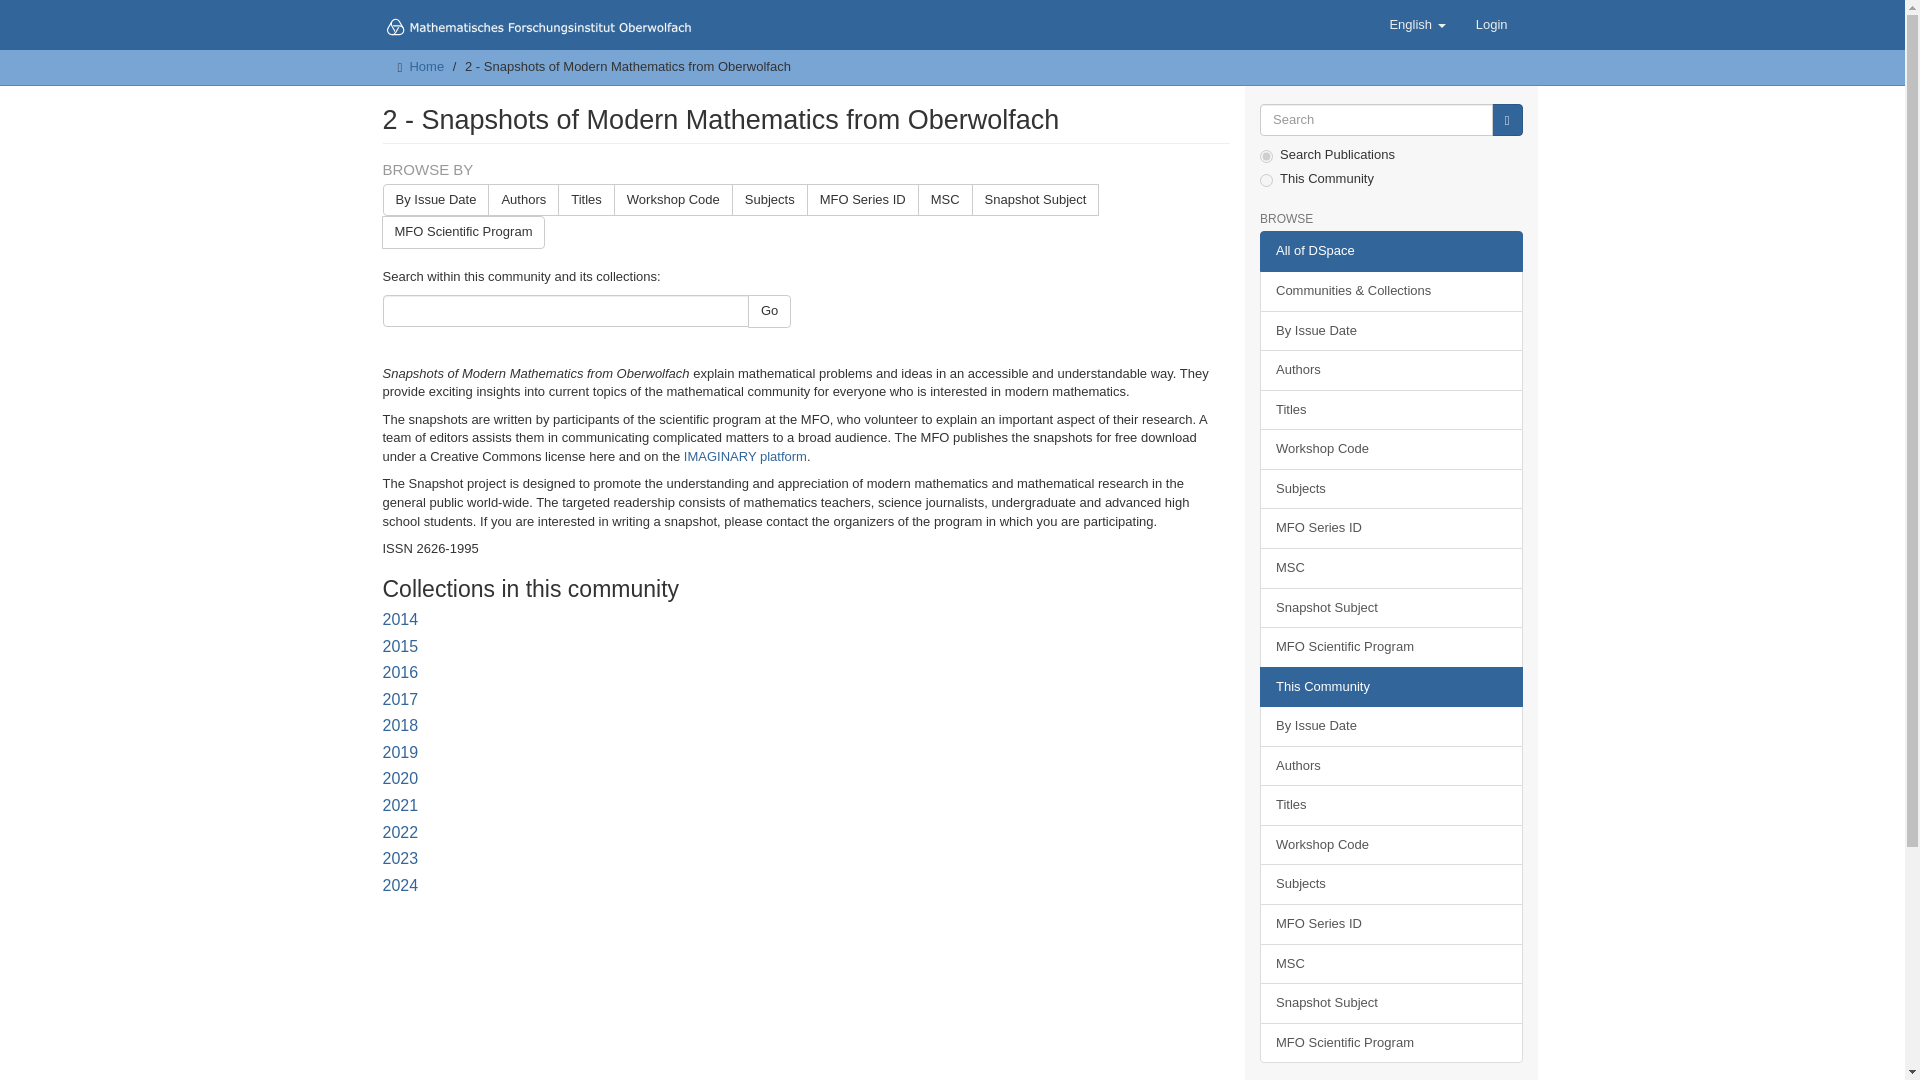 The width and height of the screenshot is (1920, 1080). Describe the element at coordinates (1416, 24) in the screenshot. I see `English ` at that location.